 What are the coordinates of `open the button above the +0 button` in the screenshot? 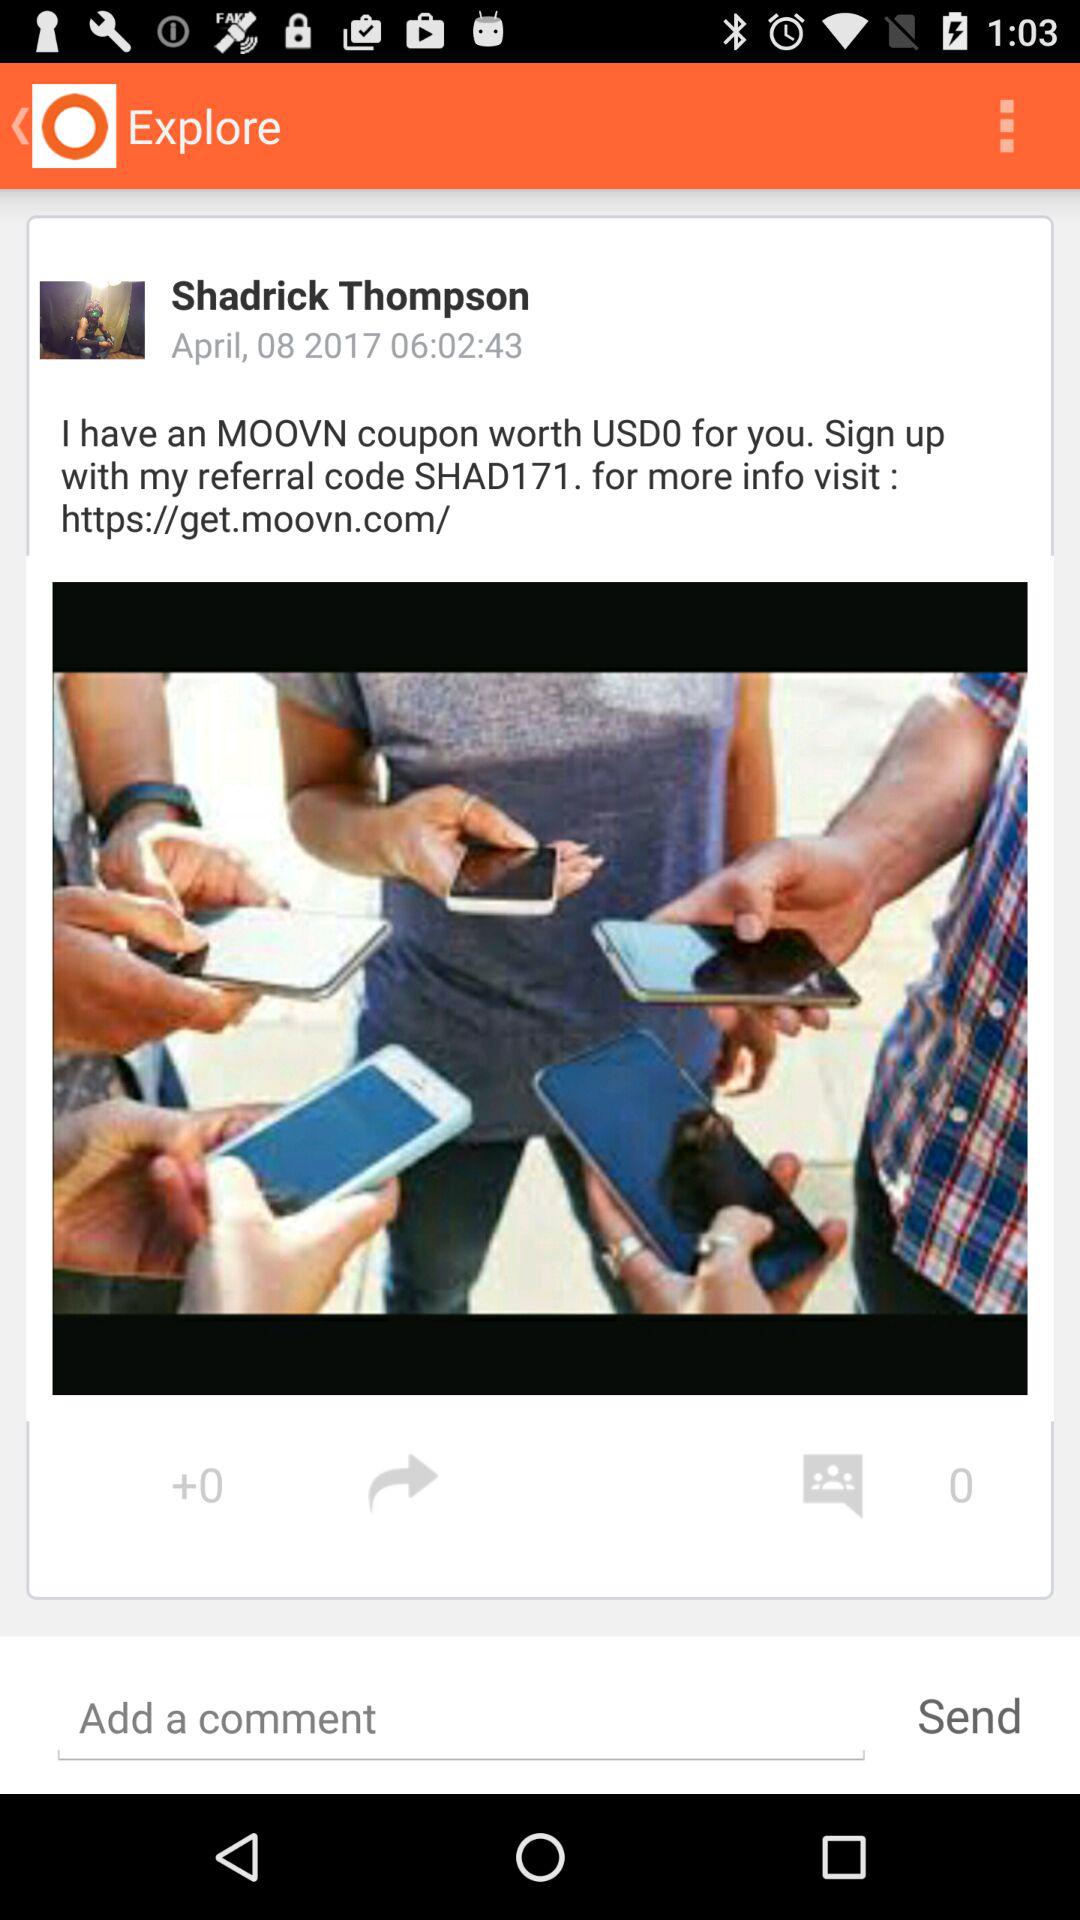 It's located at (540, 988).